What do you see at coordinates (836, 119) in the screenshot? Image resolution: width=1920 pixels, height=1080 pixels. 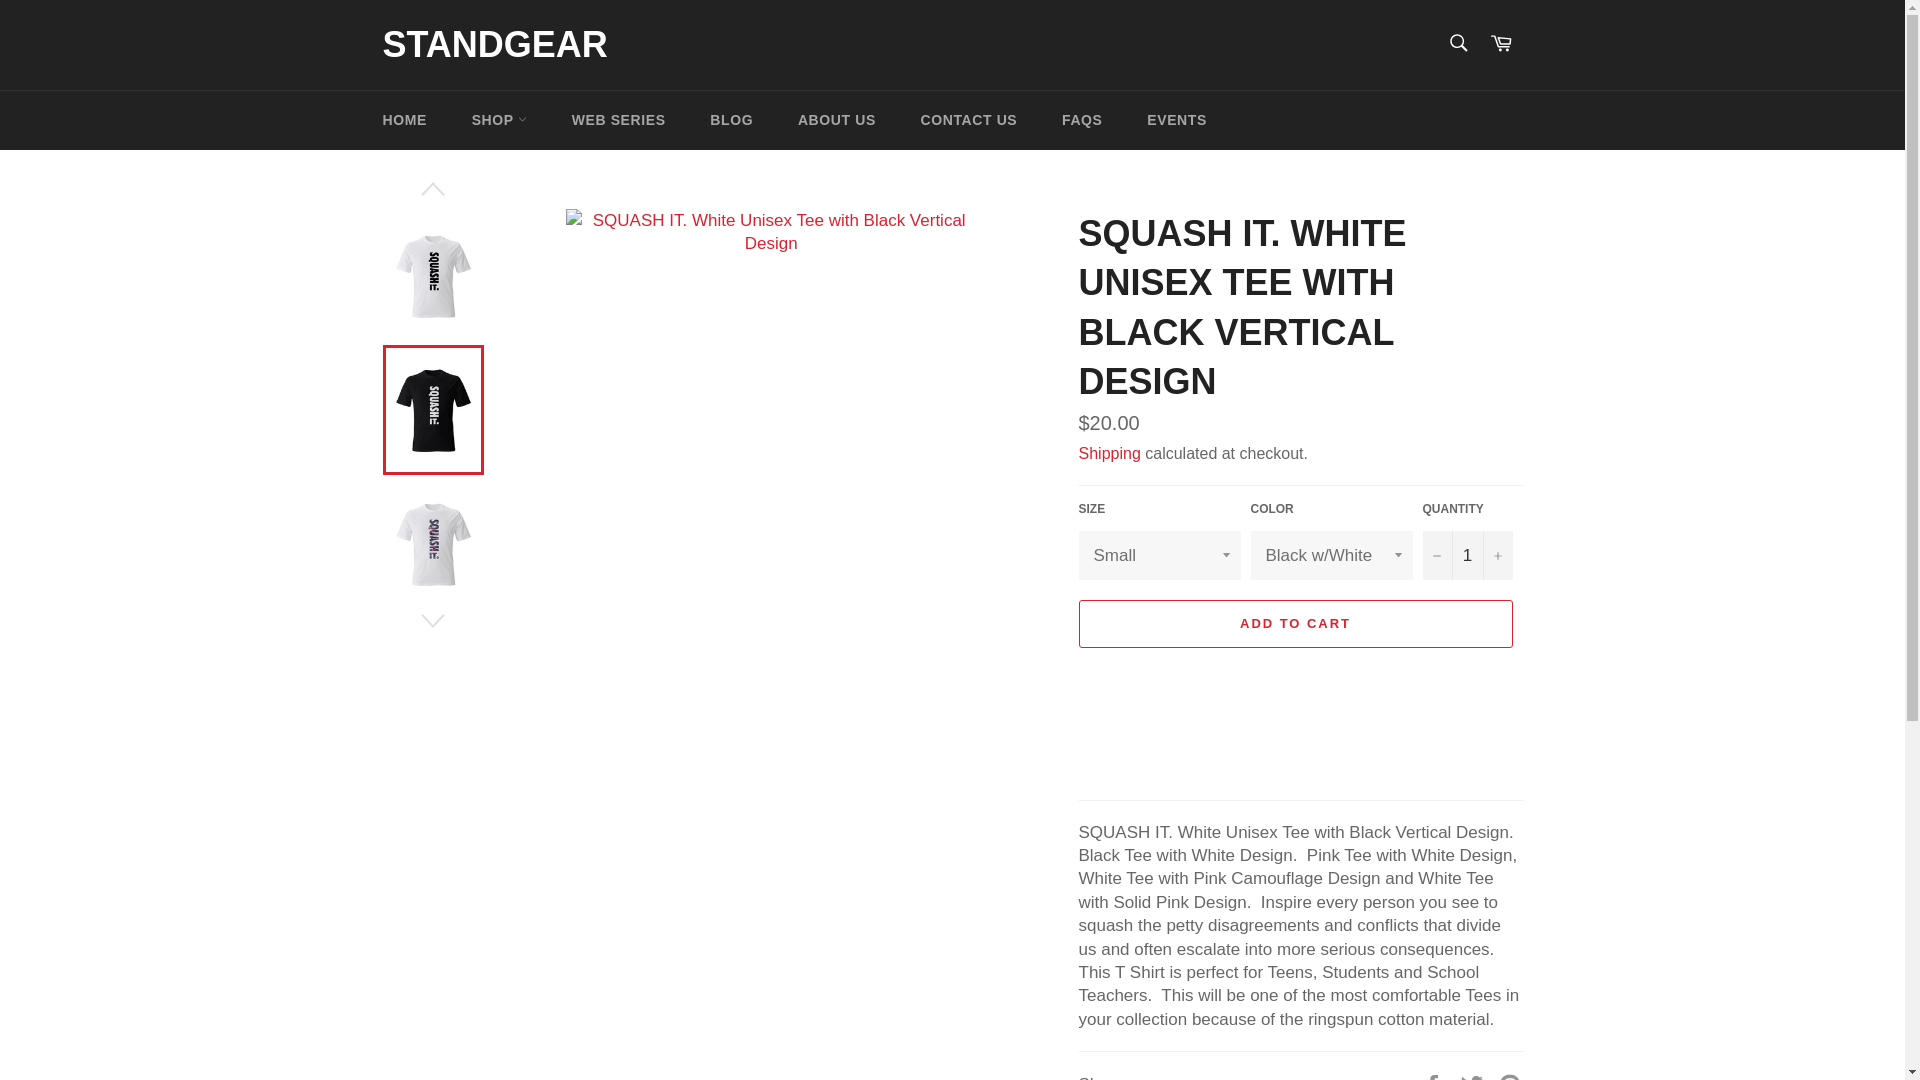 I see `ABOUT US` at bounding box center [836, 119].